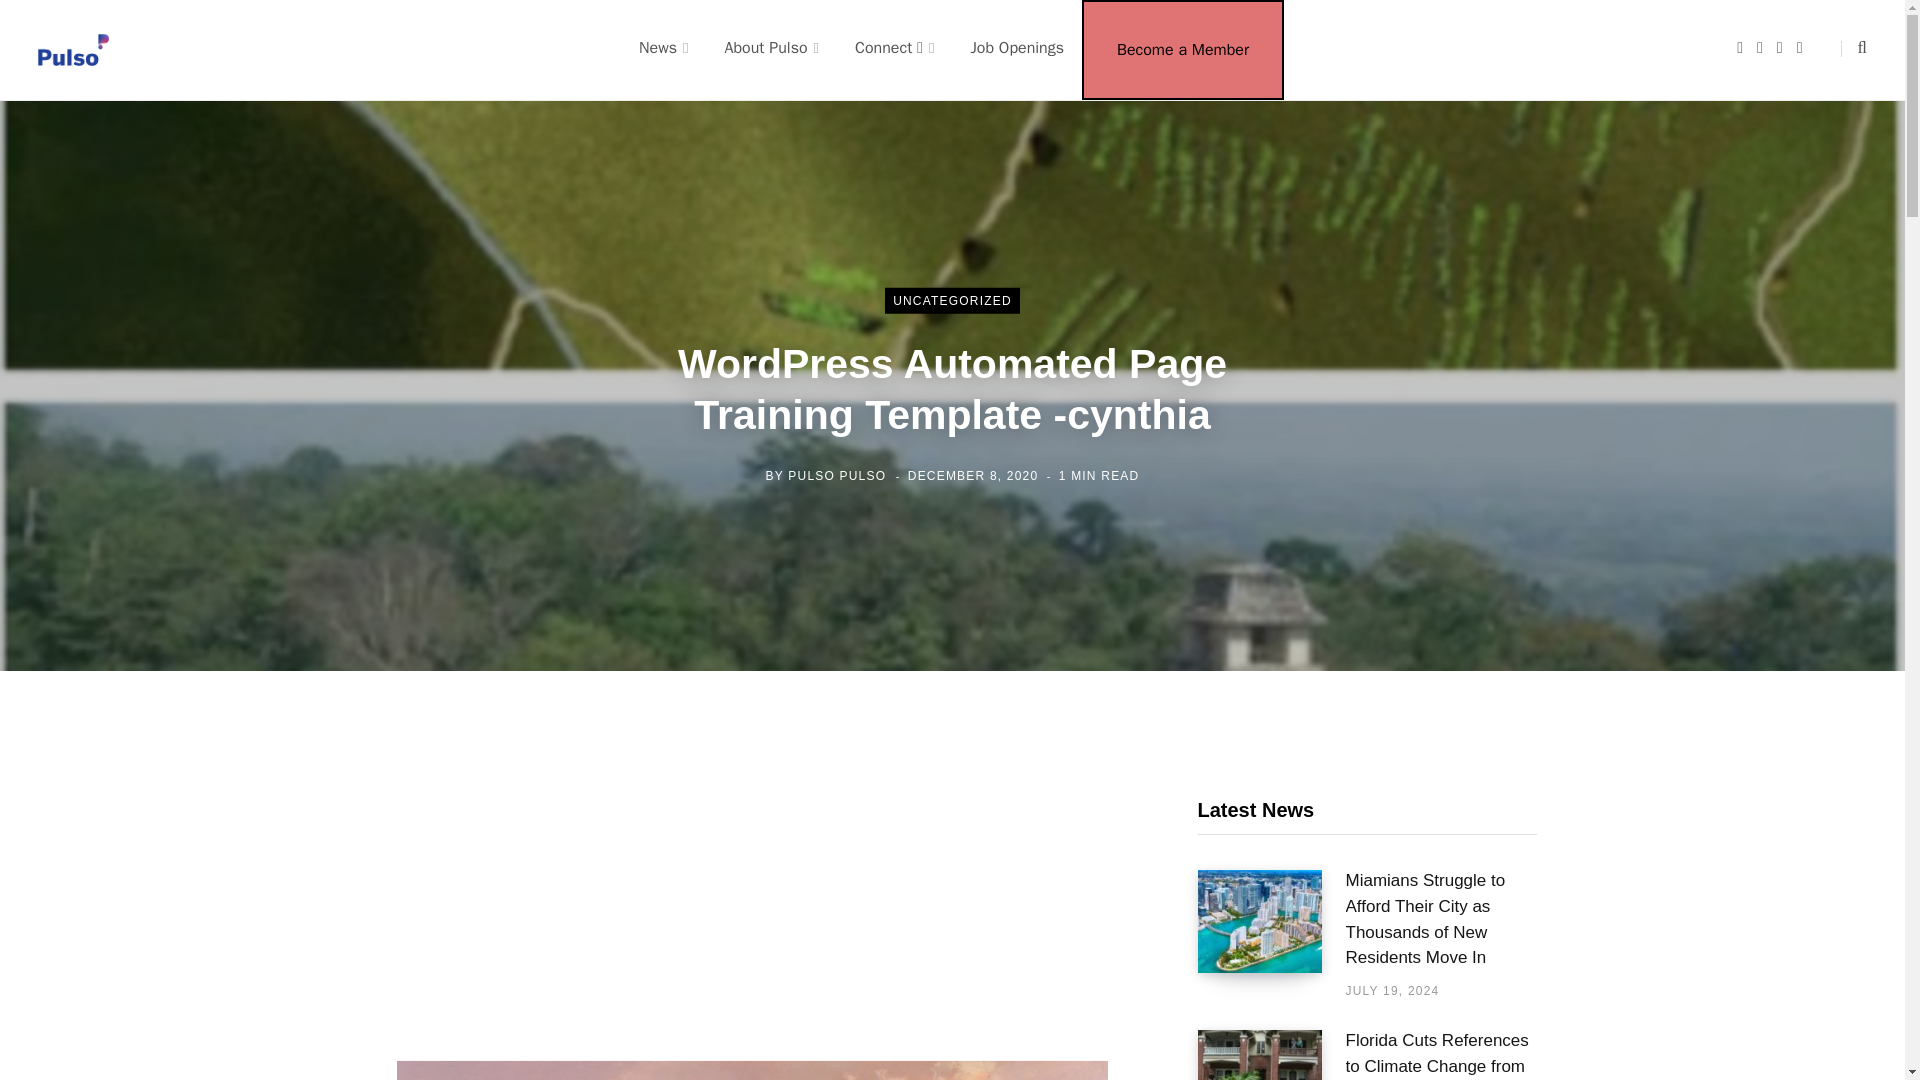  What do you see at coordinates (772, 48) in the screenshot?
I see `About Pulso` at bounding box center [772, 48].